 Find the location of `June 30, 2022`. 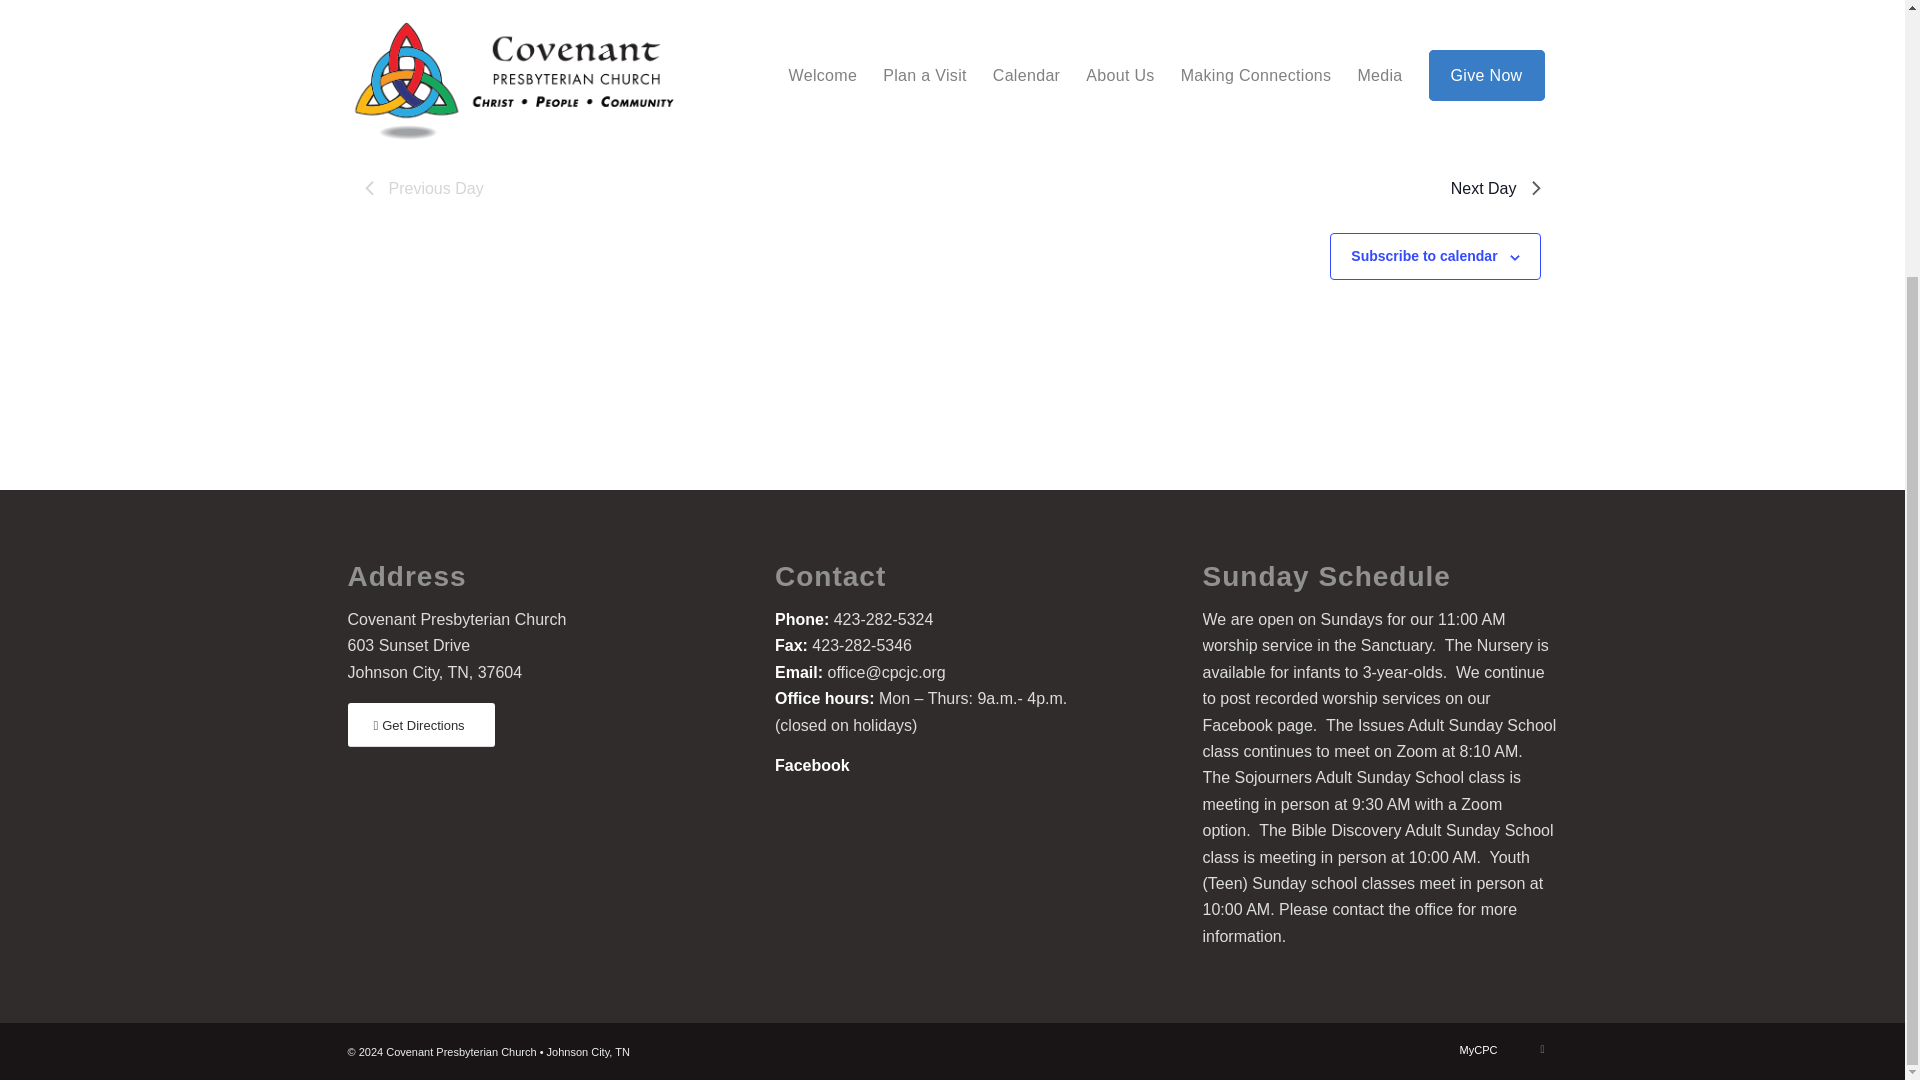

June 30, 2022 is located at coordinates (594, 11).